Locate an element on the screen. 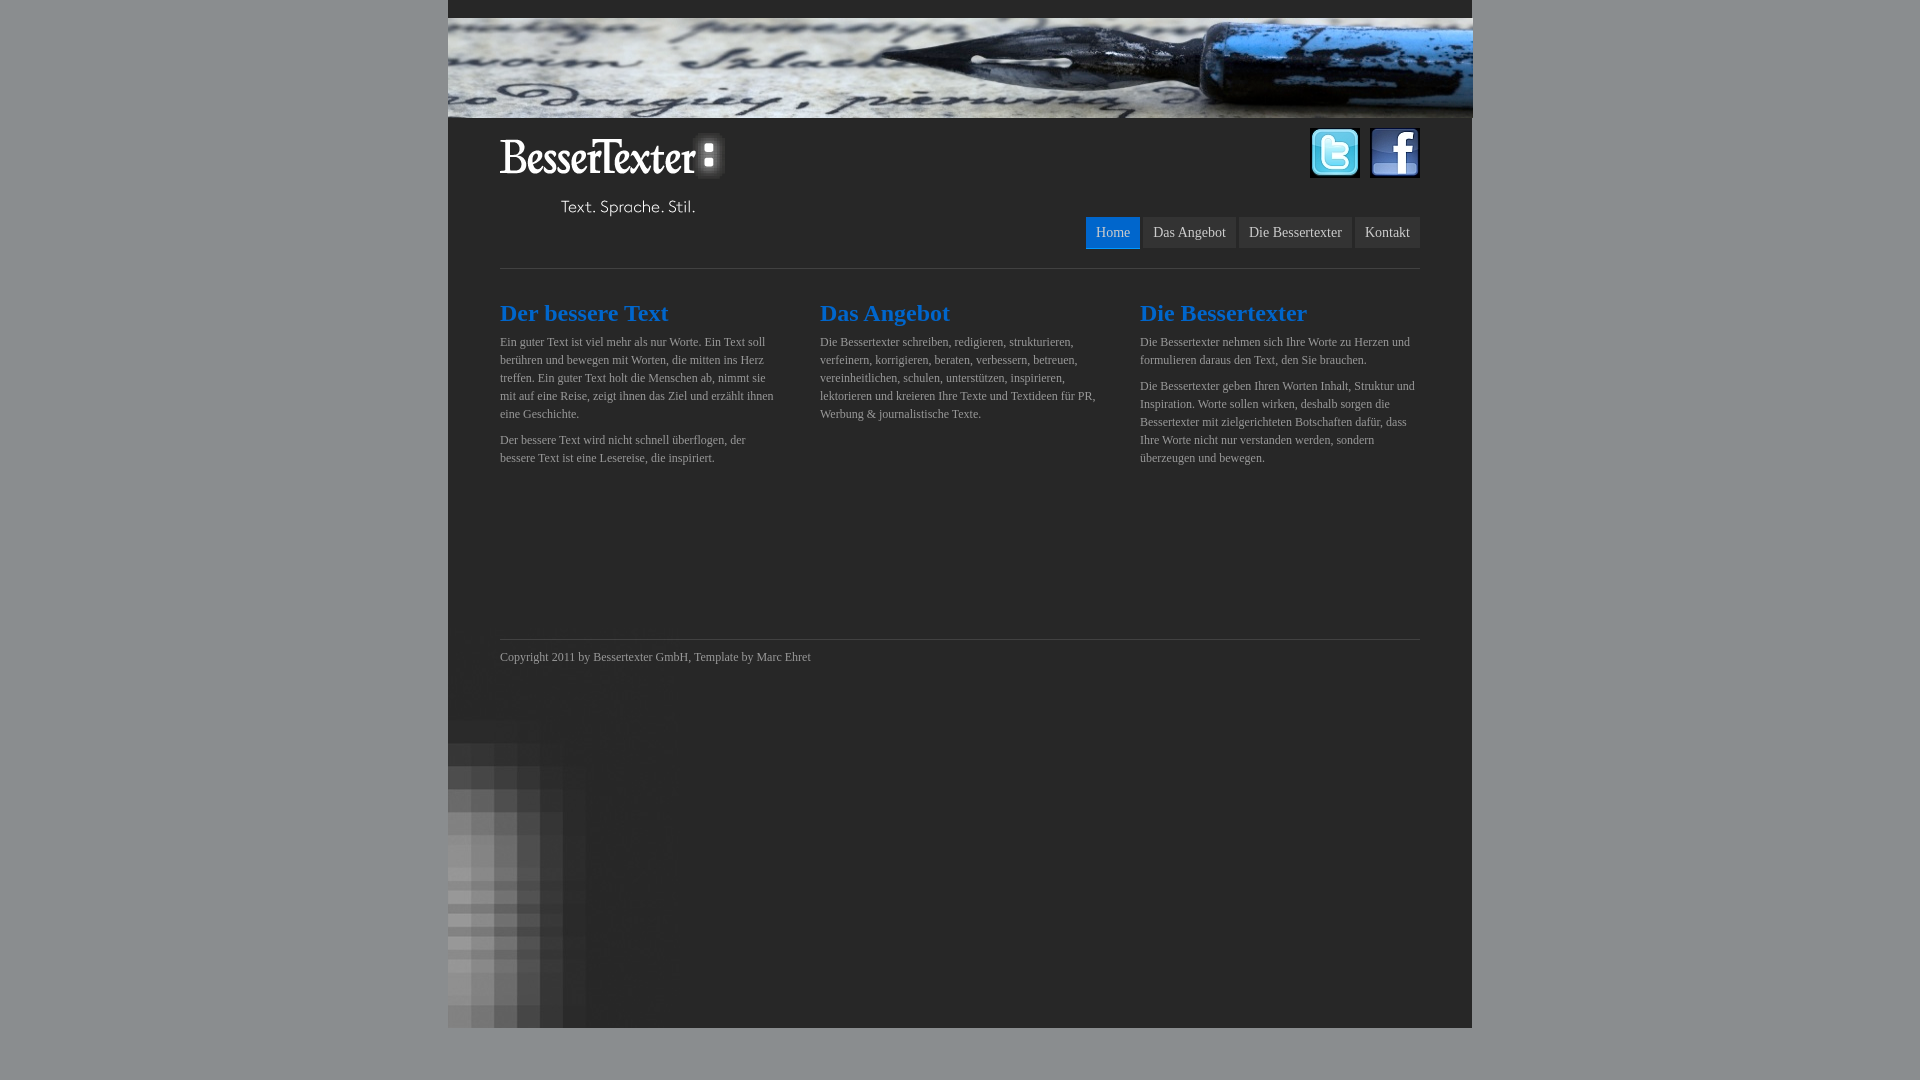 The height and width of the screenshot is (1080, 1920). Das Angebot is located at coordinates (885, 313).